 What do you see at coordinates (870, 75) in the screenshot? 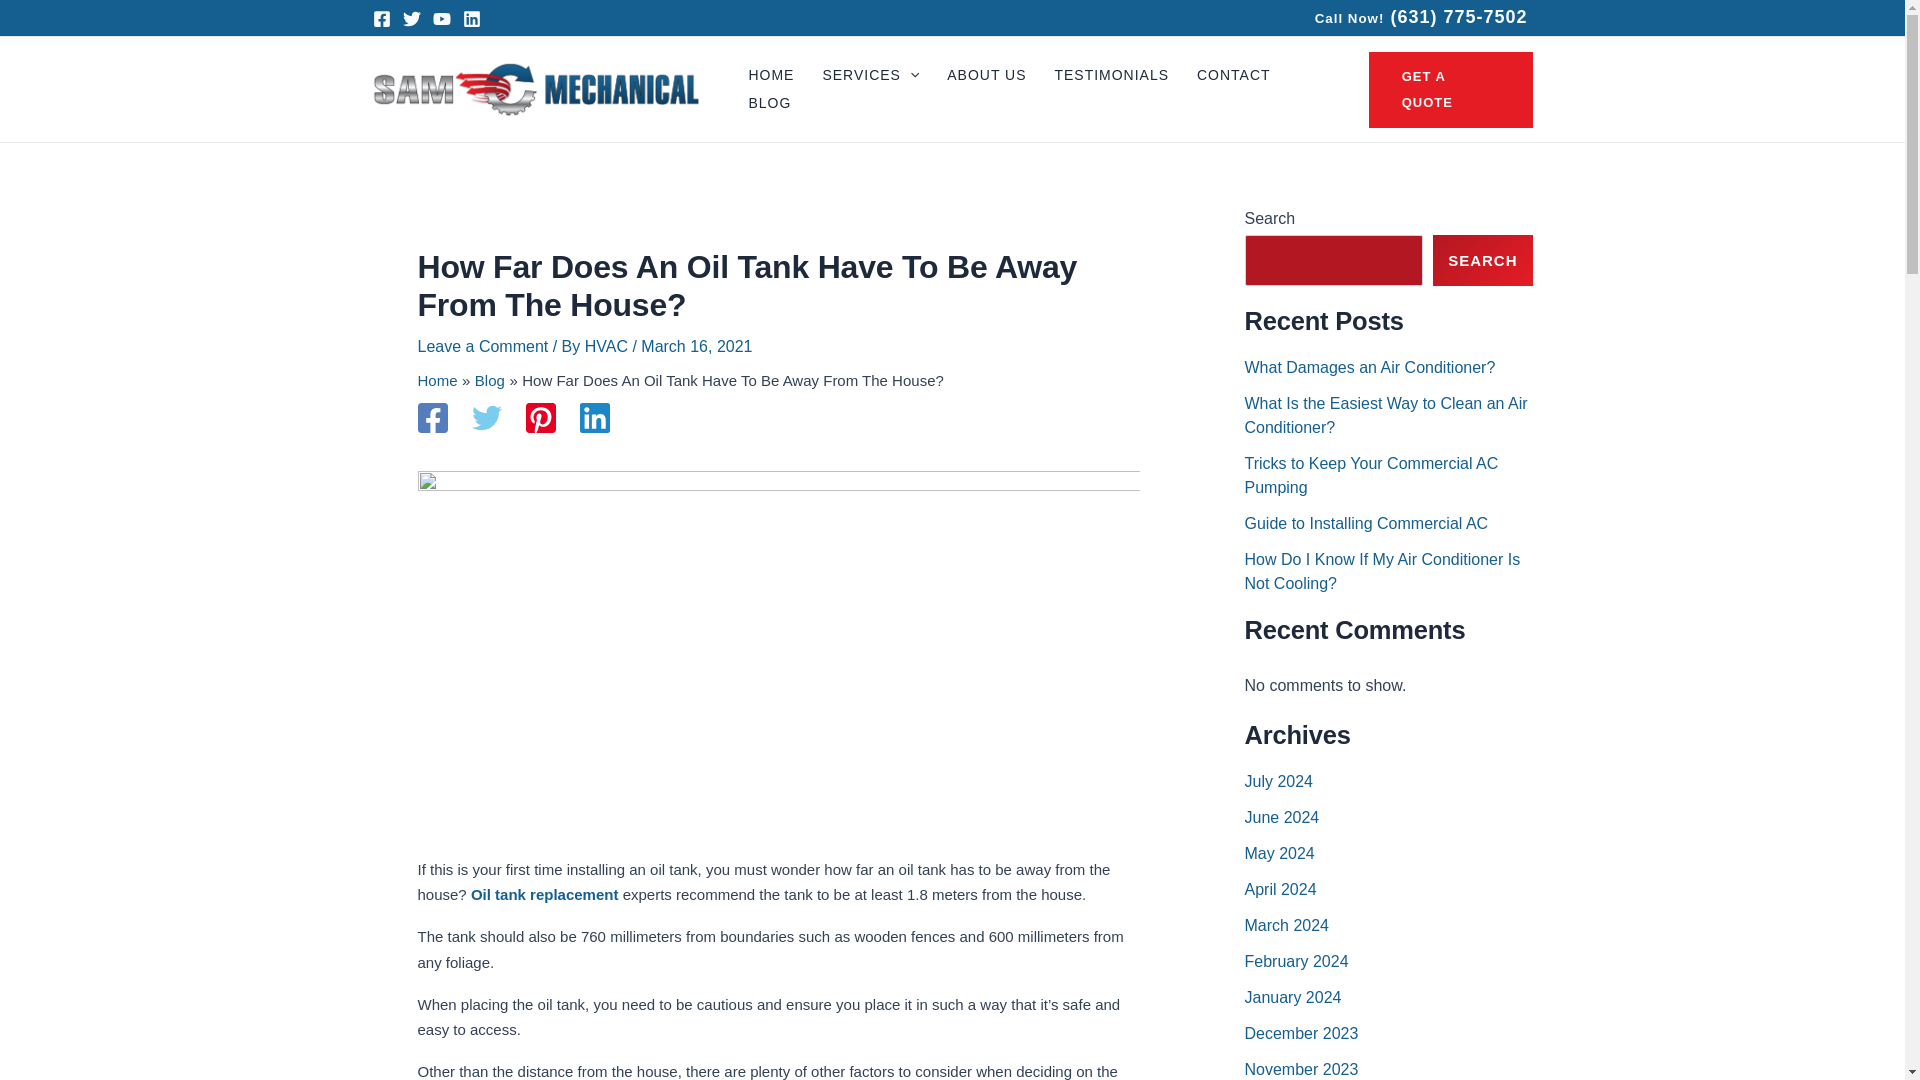
I see `SERVICES` at bounding box center [870, 75].